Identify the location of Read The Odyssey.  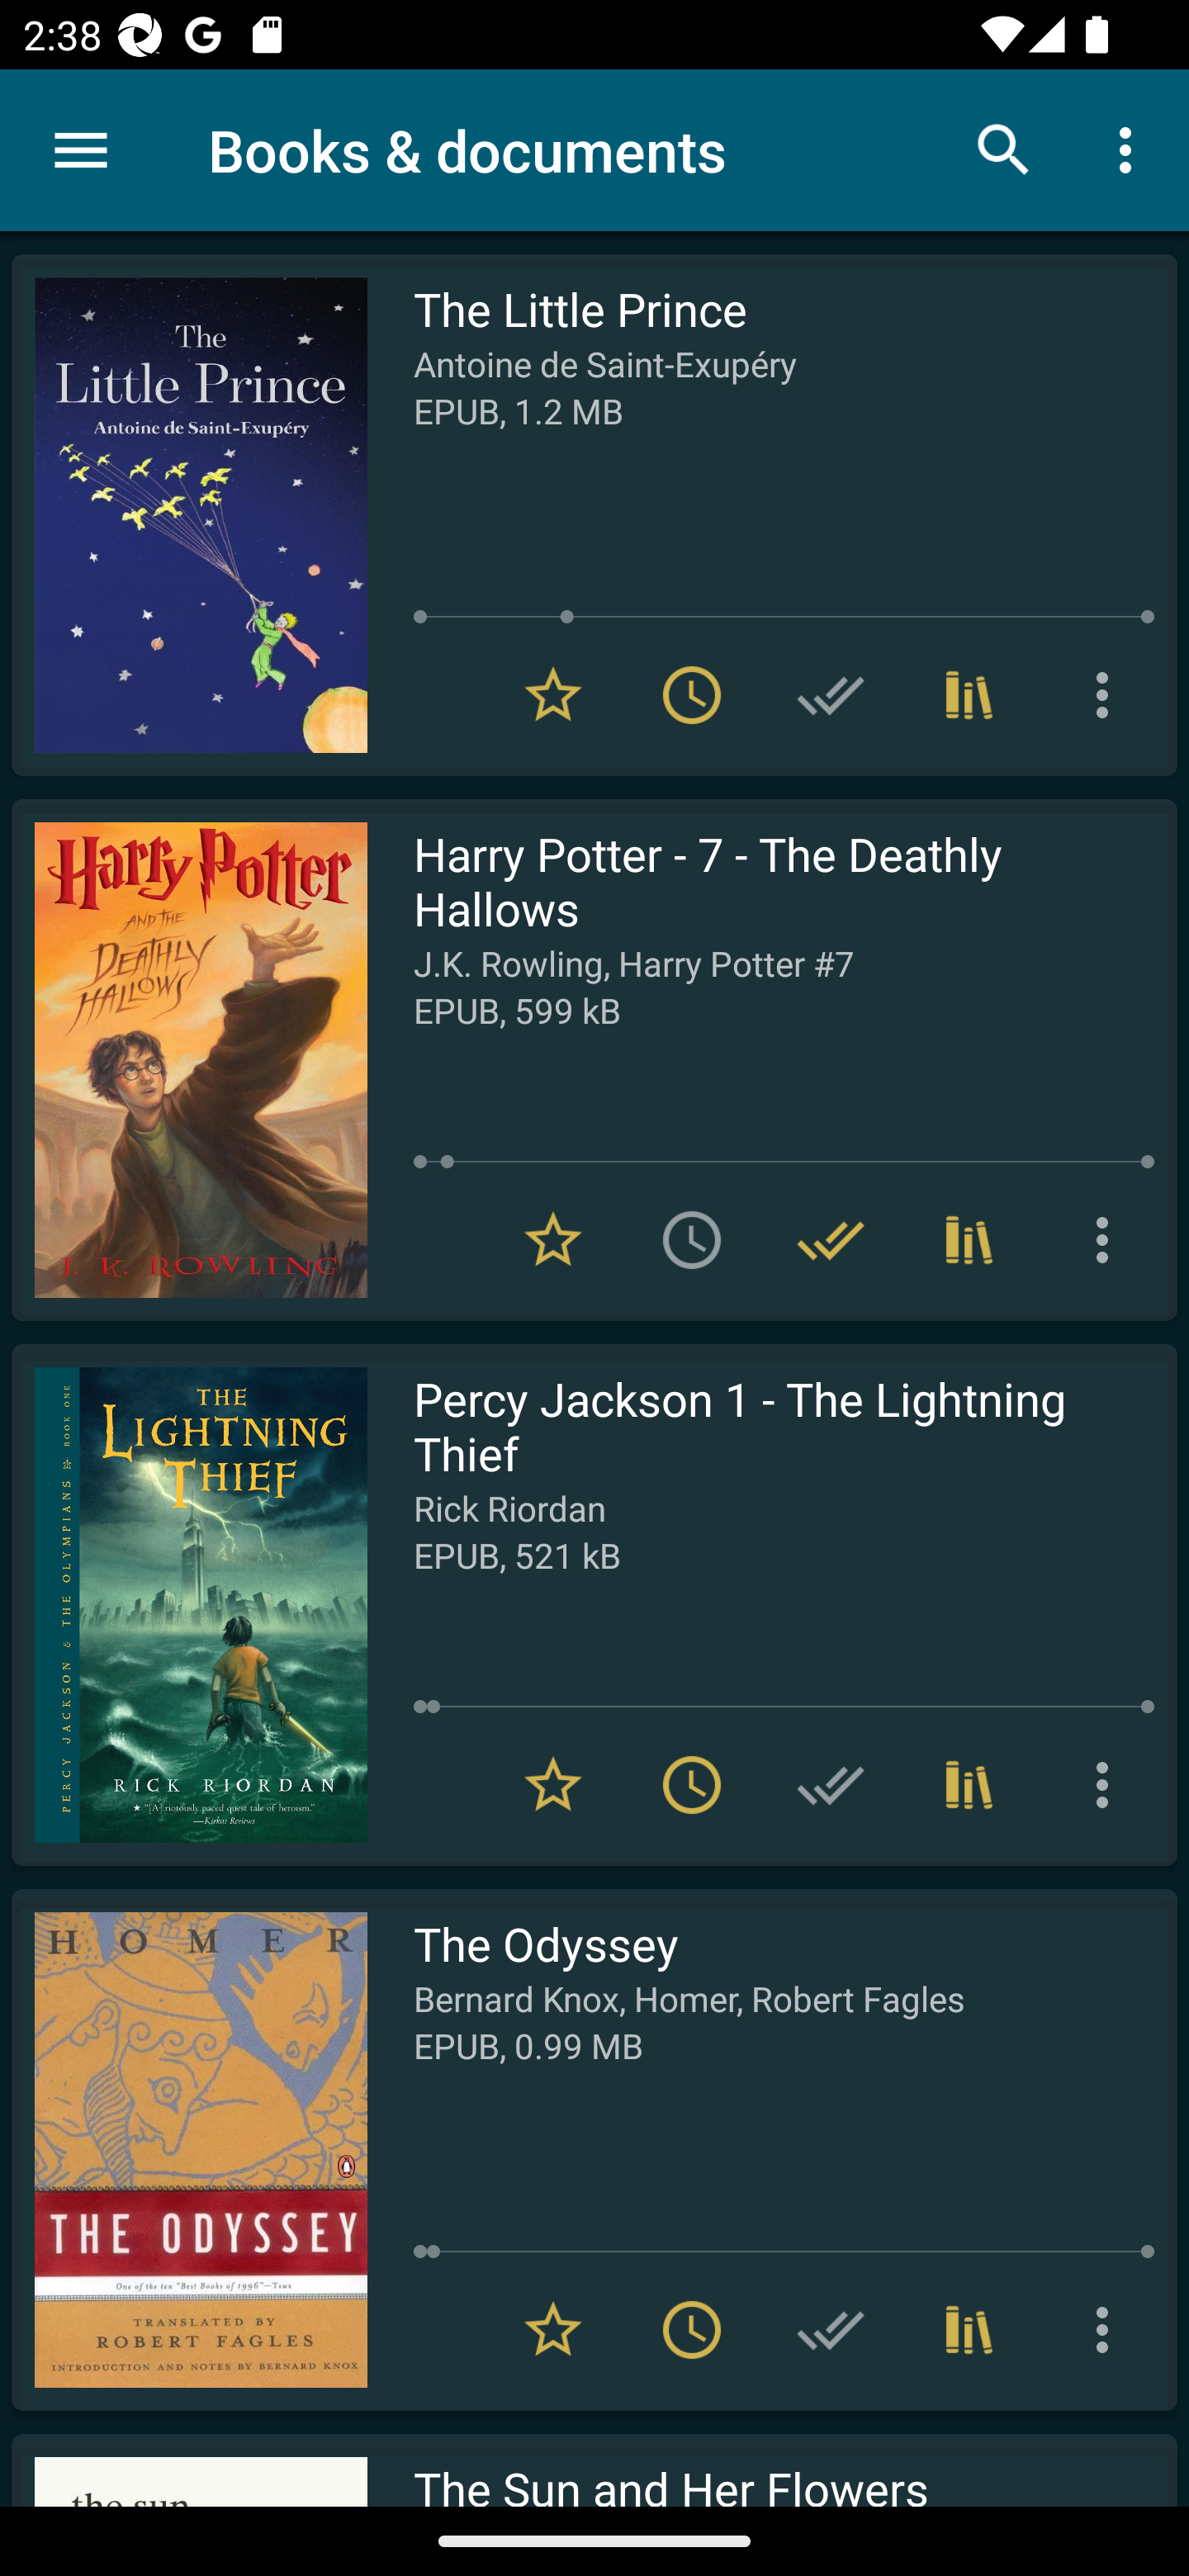
(189, 2149).